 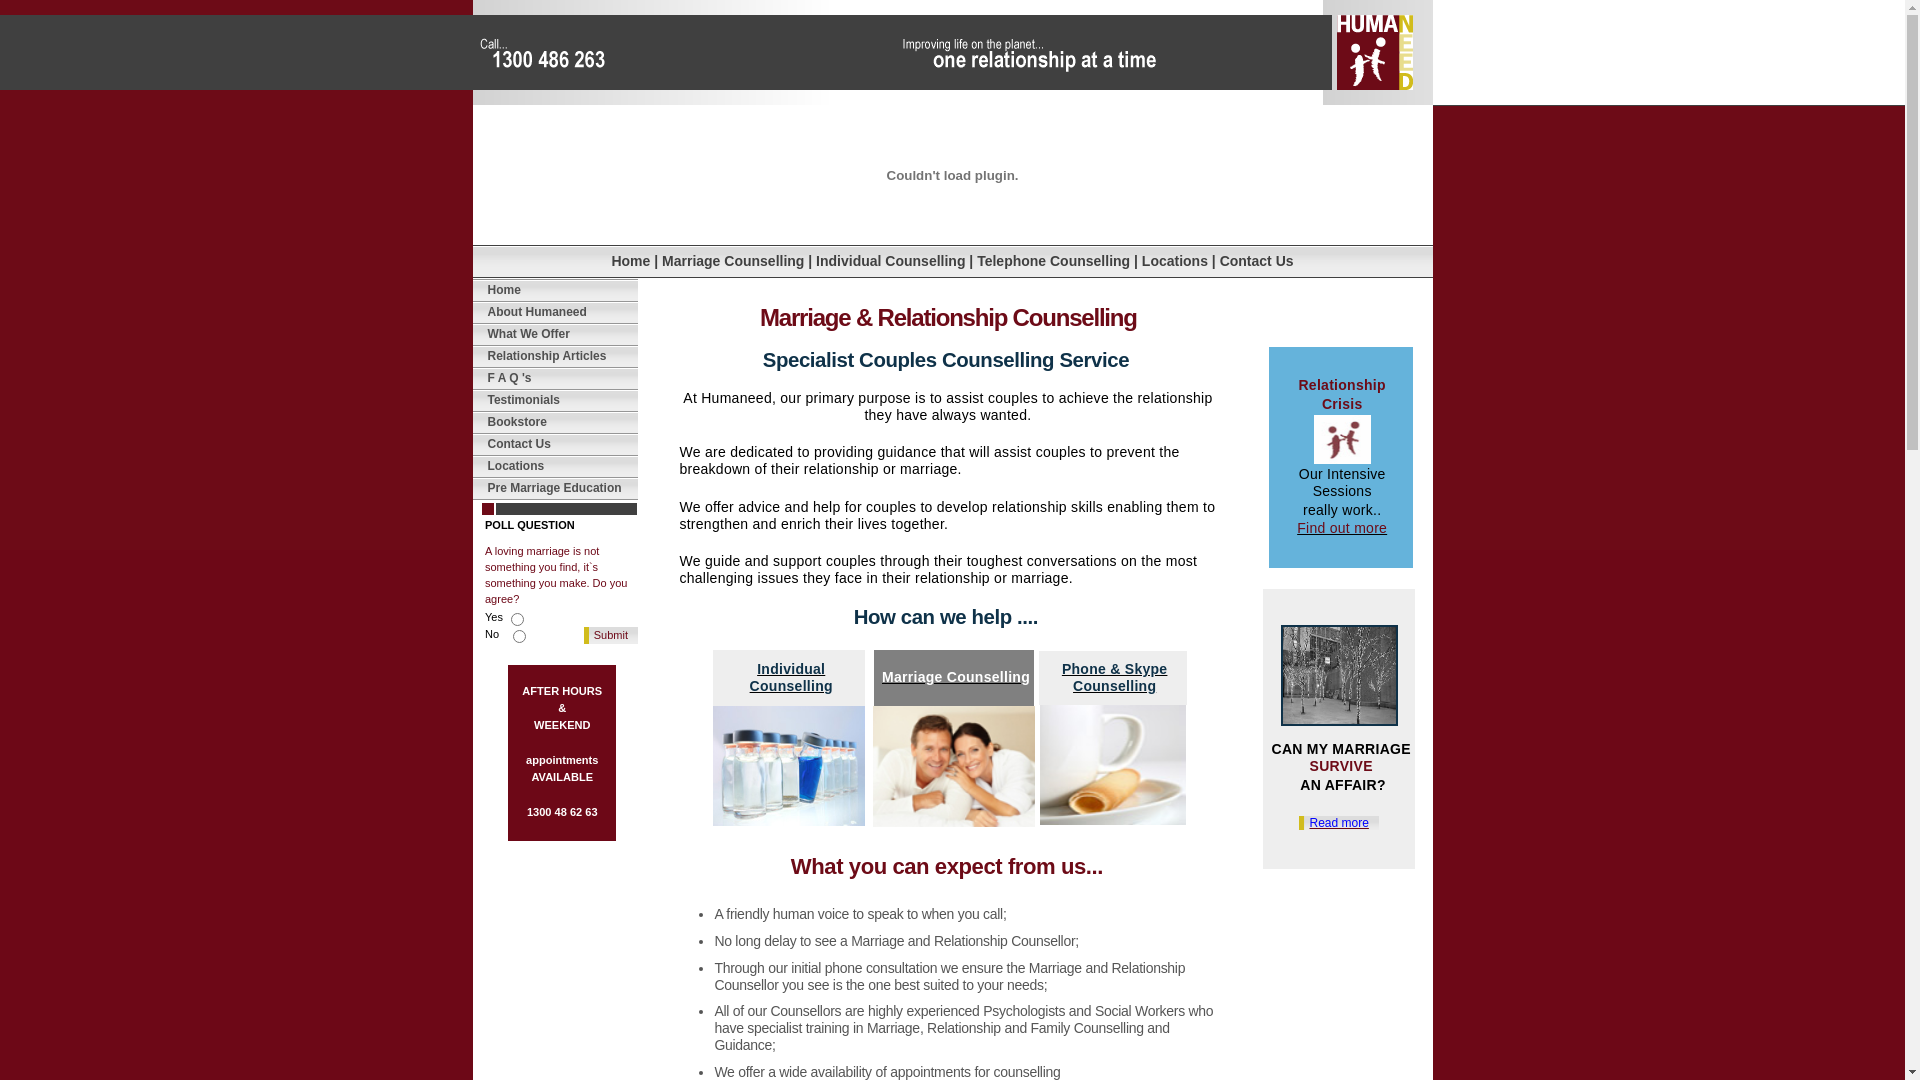 What do you see at coordinates (548, 356) in the screenshot?
I see `Relationship Articles` at bounding box center [548, 356].